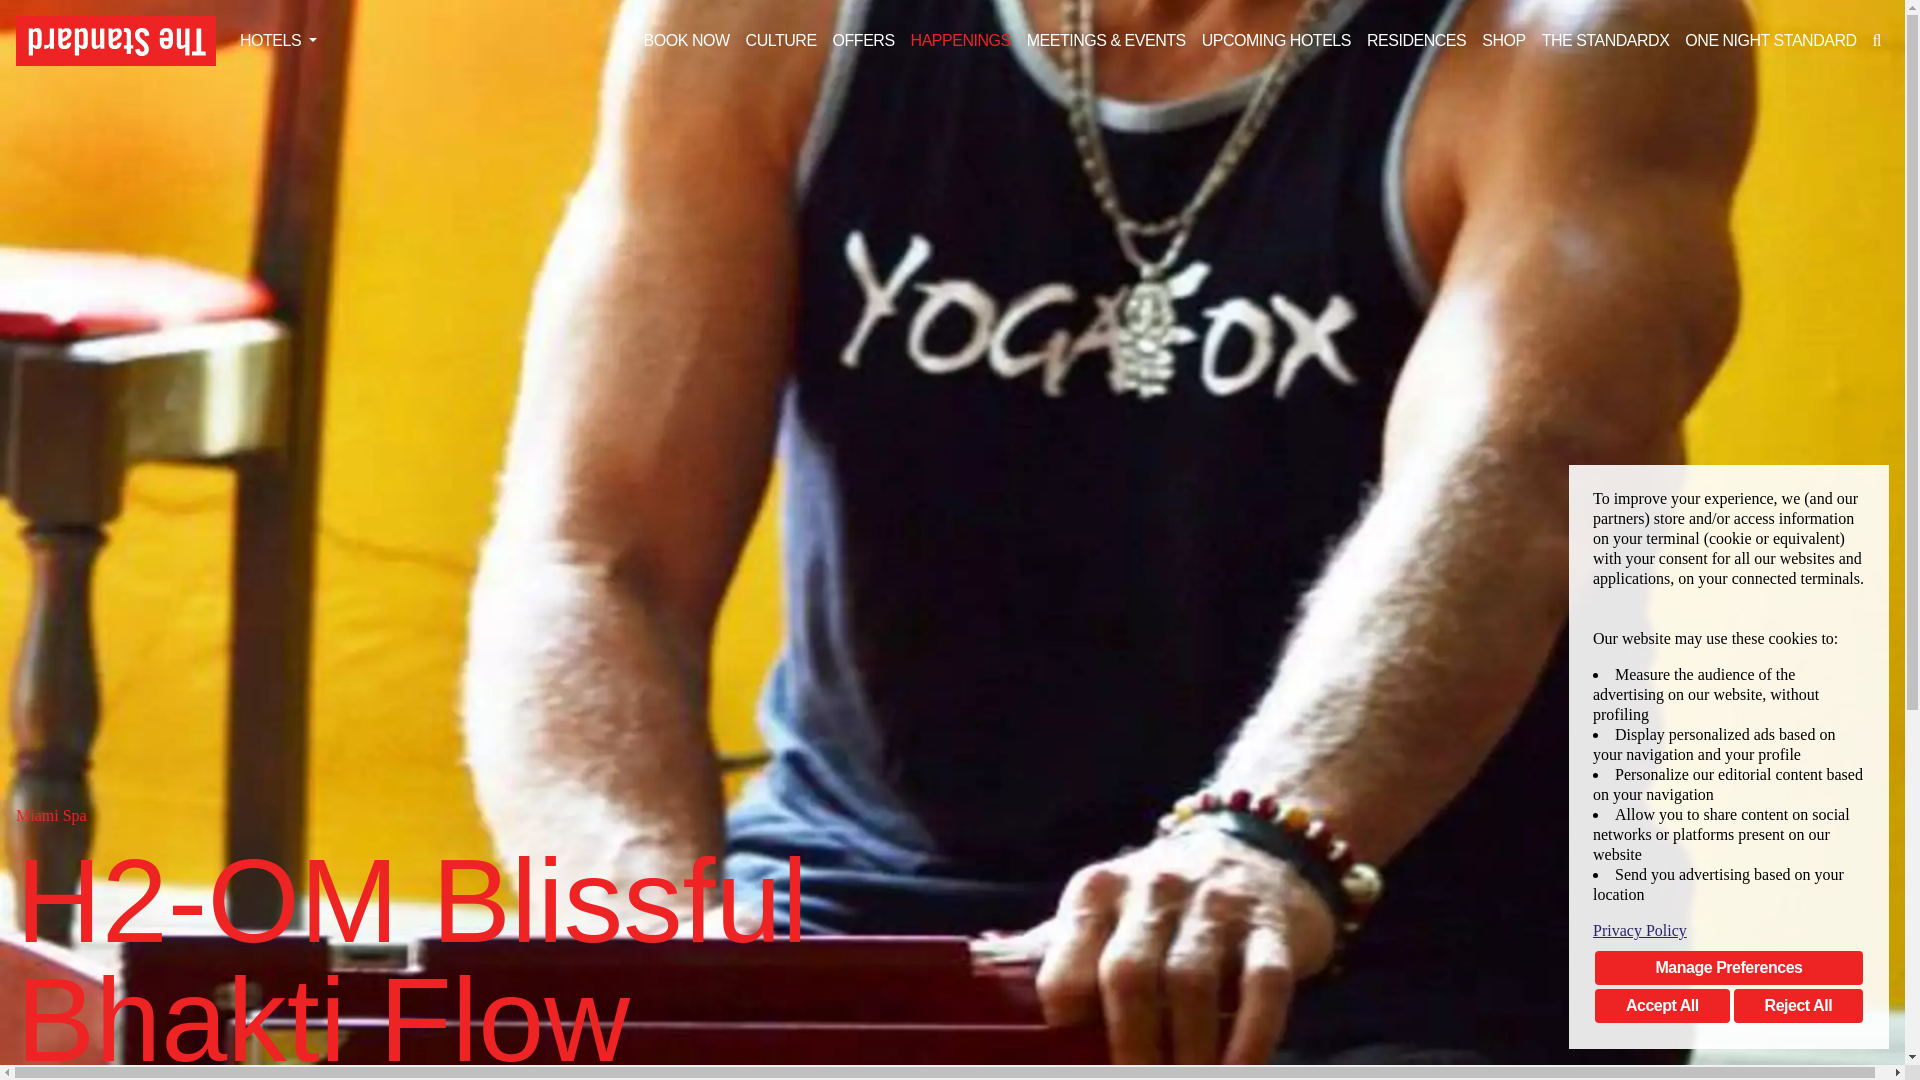 The image size is (1920, 1080). Describe the element at coordinates (278, 40) in the screenshot. I see `HOTELS` at that location.